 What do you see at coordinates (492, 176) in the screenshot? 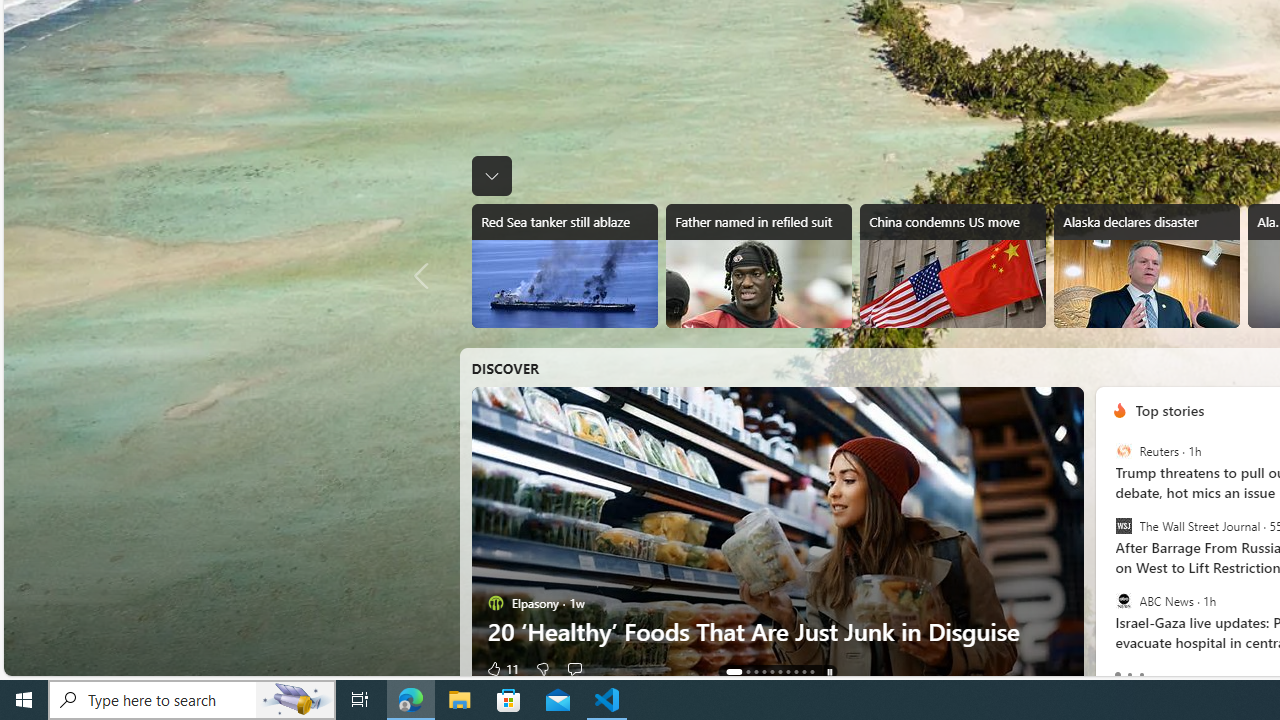
I see `The taskbar was expanded. Press to collapse taskbar` at bounding box center [492, 176].